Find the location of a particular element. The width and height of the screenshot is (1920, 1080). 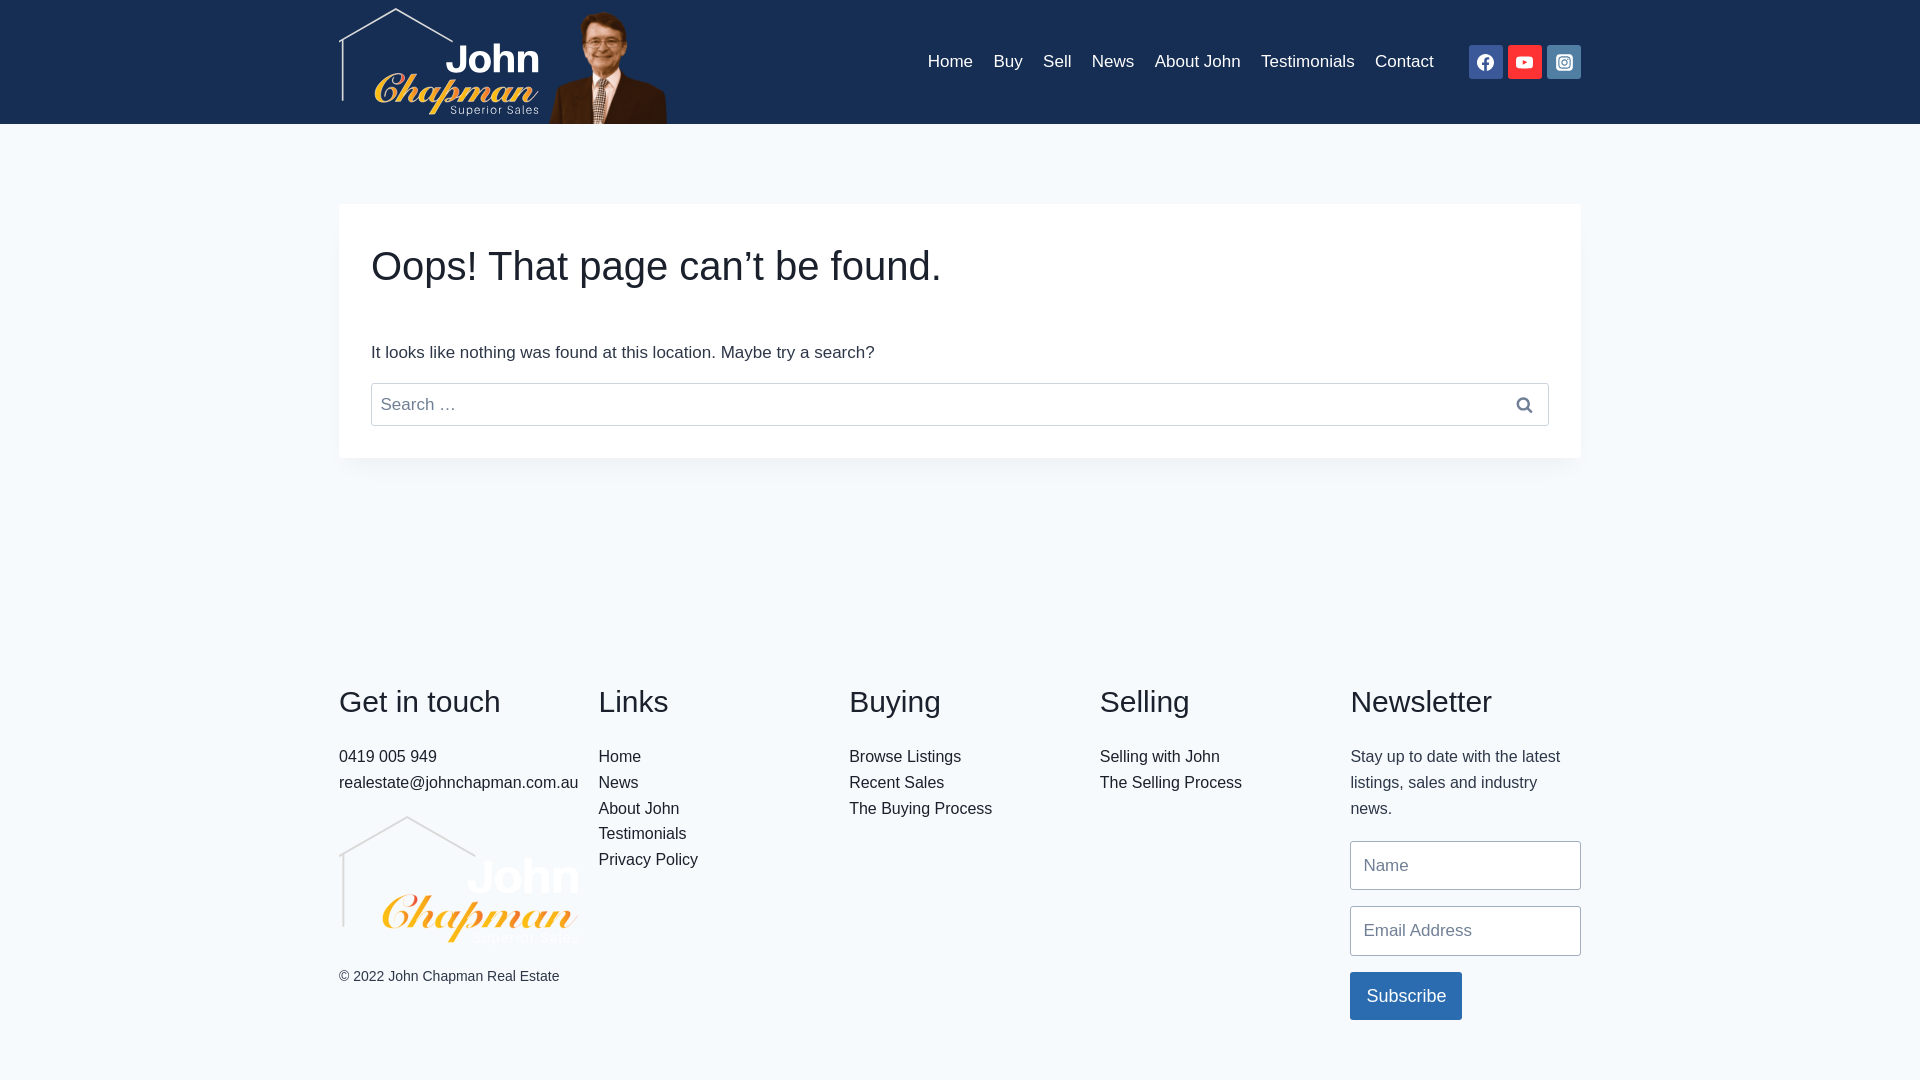

Sell is located at coordinates (1058, 62).